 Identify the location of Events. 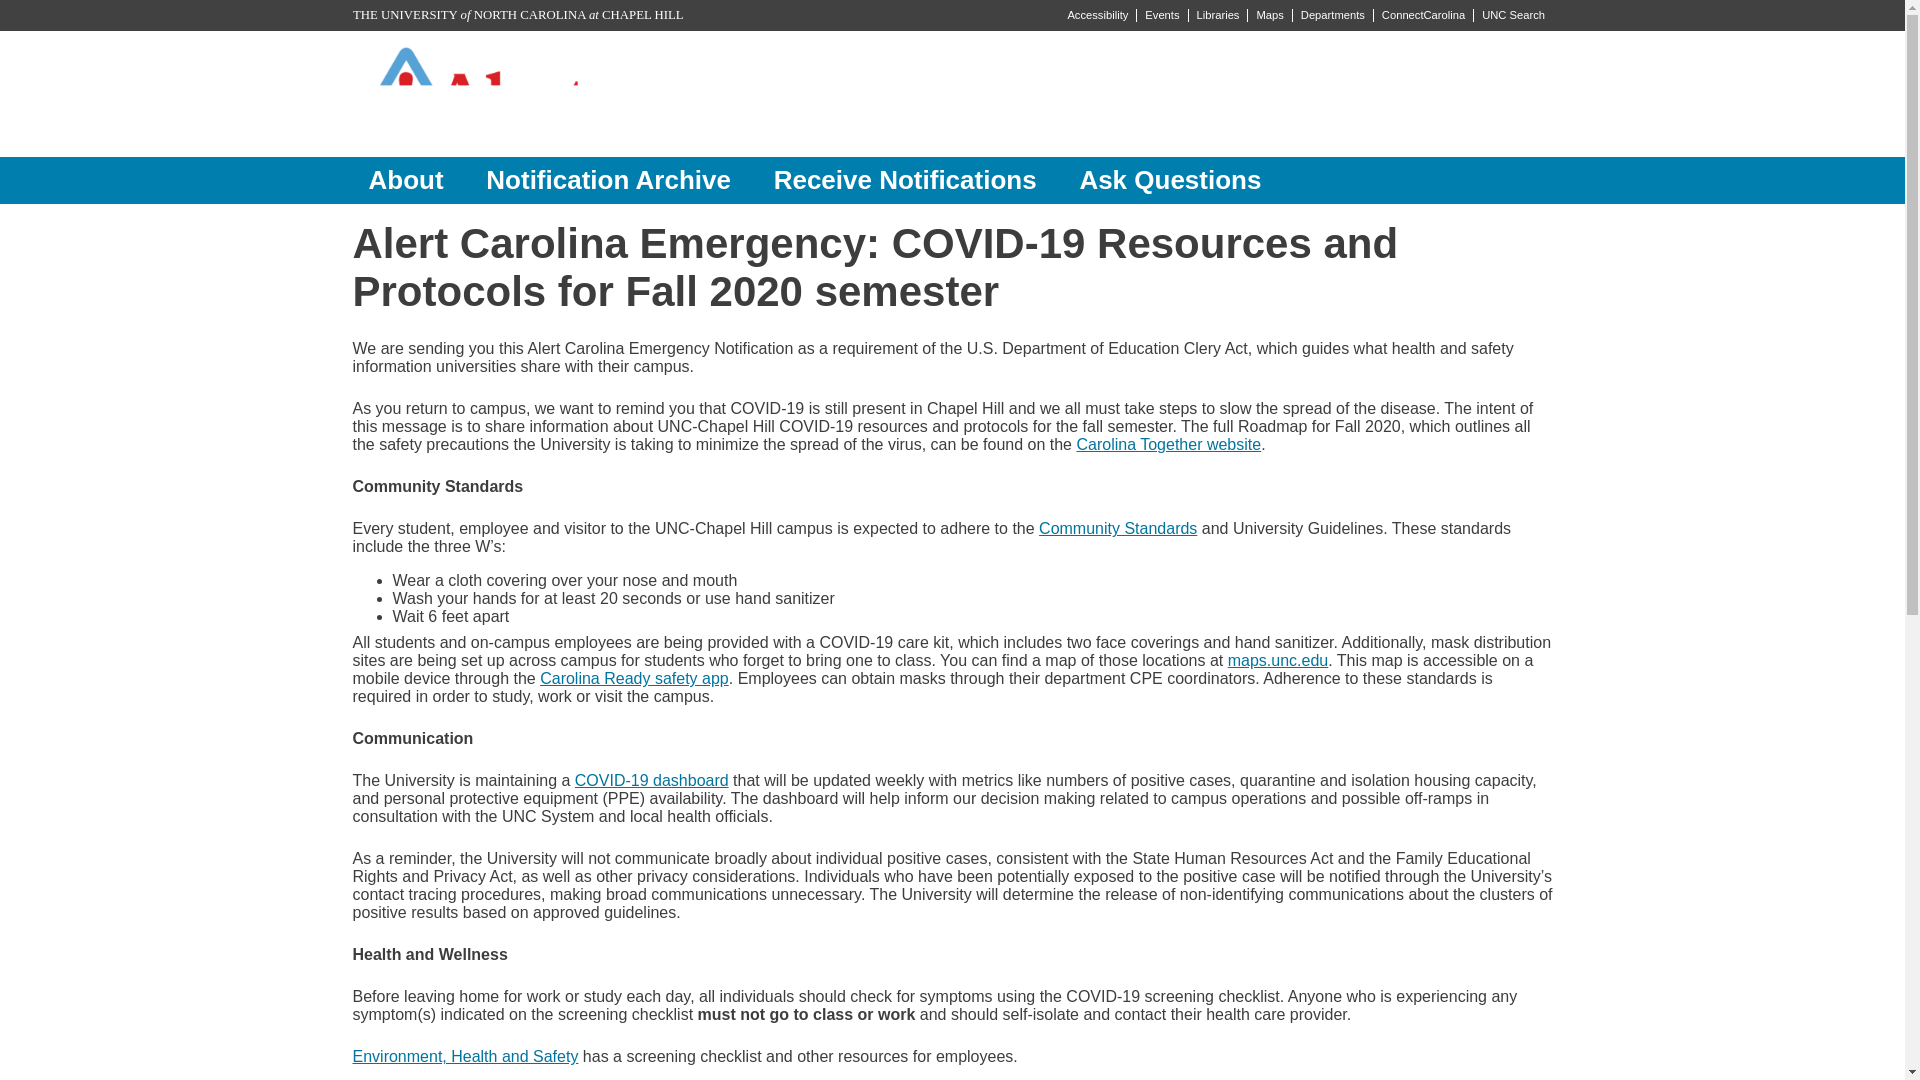
(1161, 14).